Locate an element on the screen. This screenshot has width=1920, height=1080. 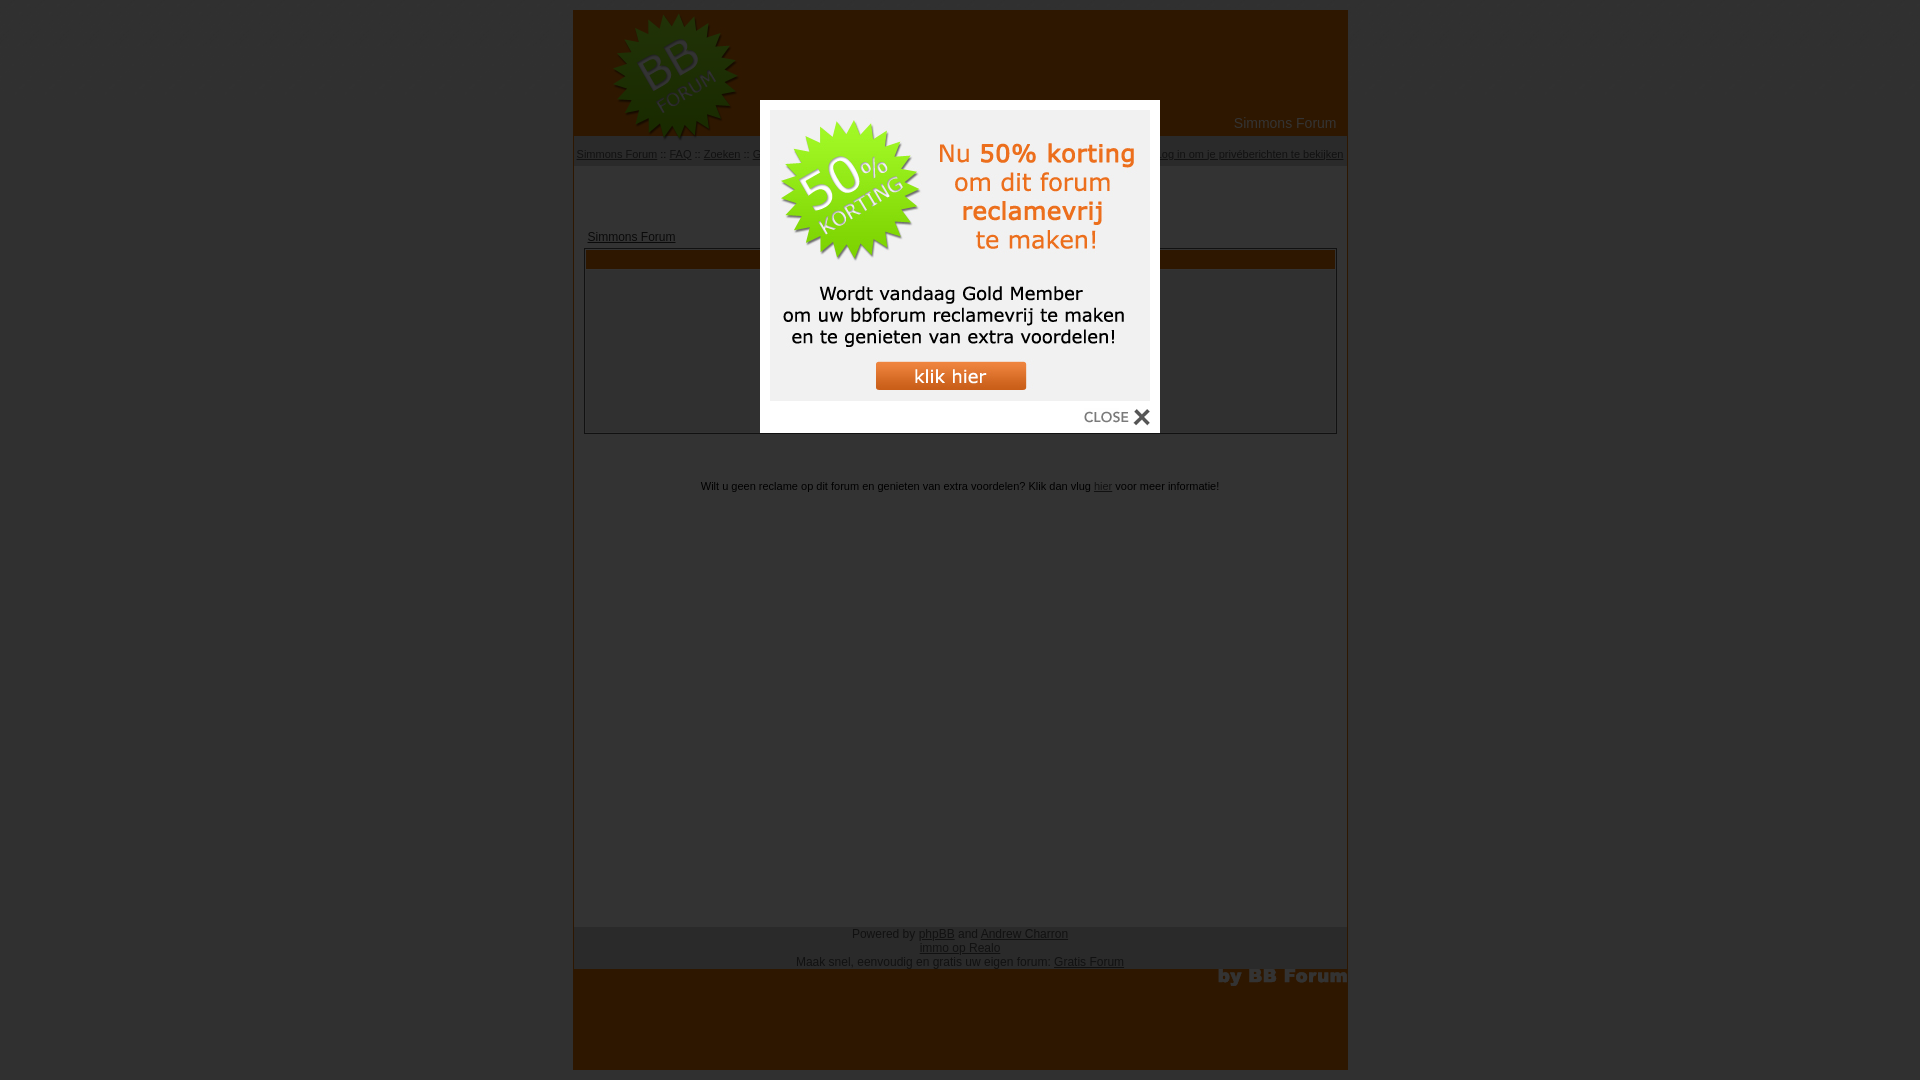
Gratis Forum is located at coordinates (1089, 962).